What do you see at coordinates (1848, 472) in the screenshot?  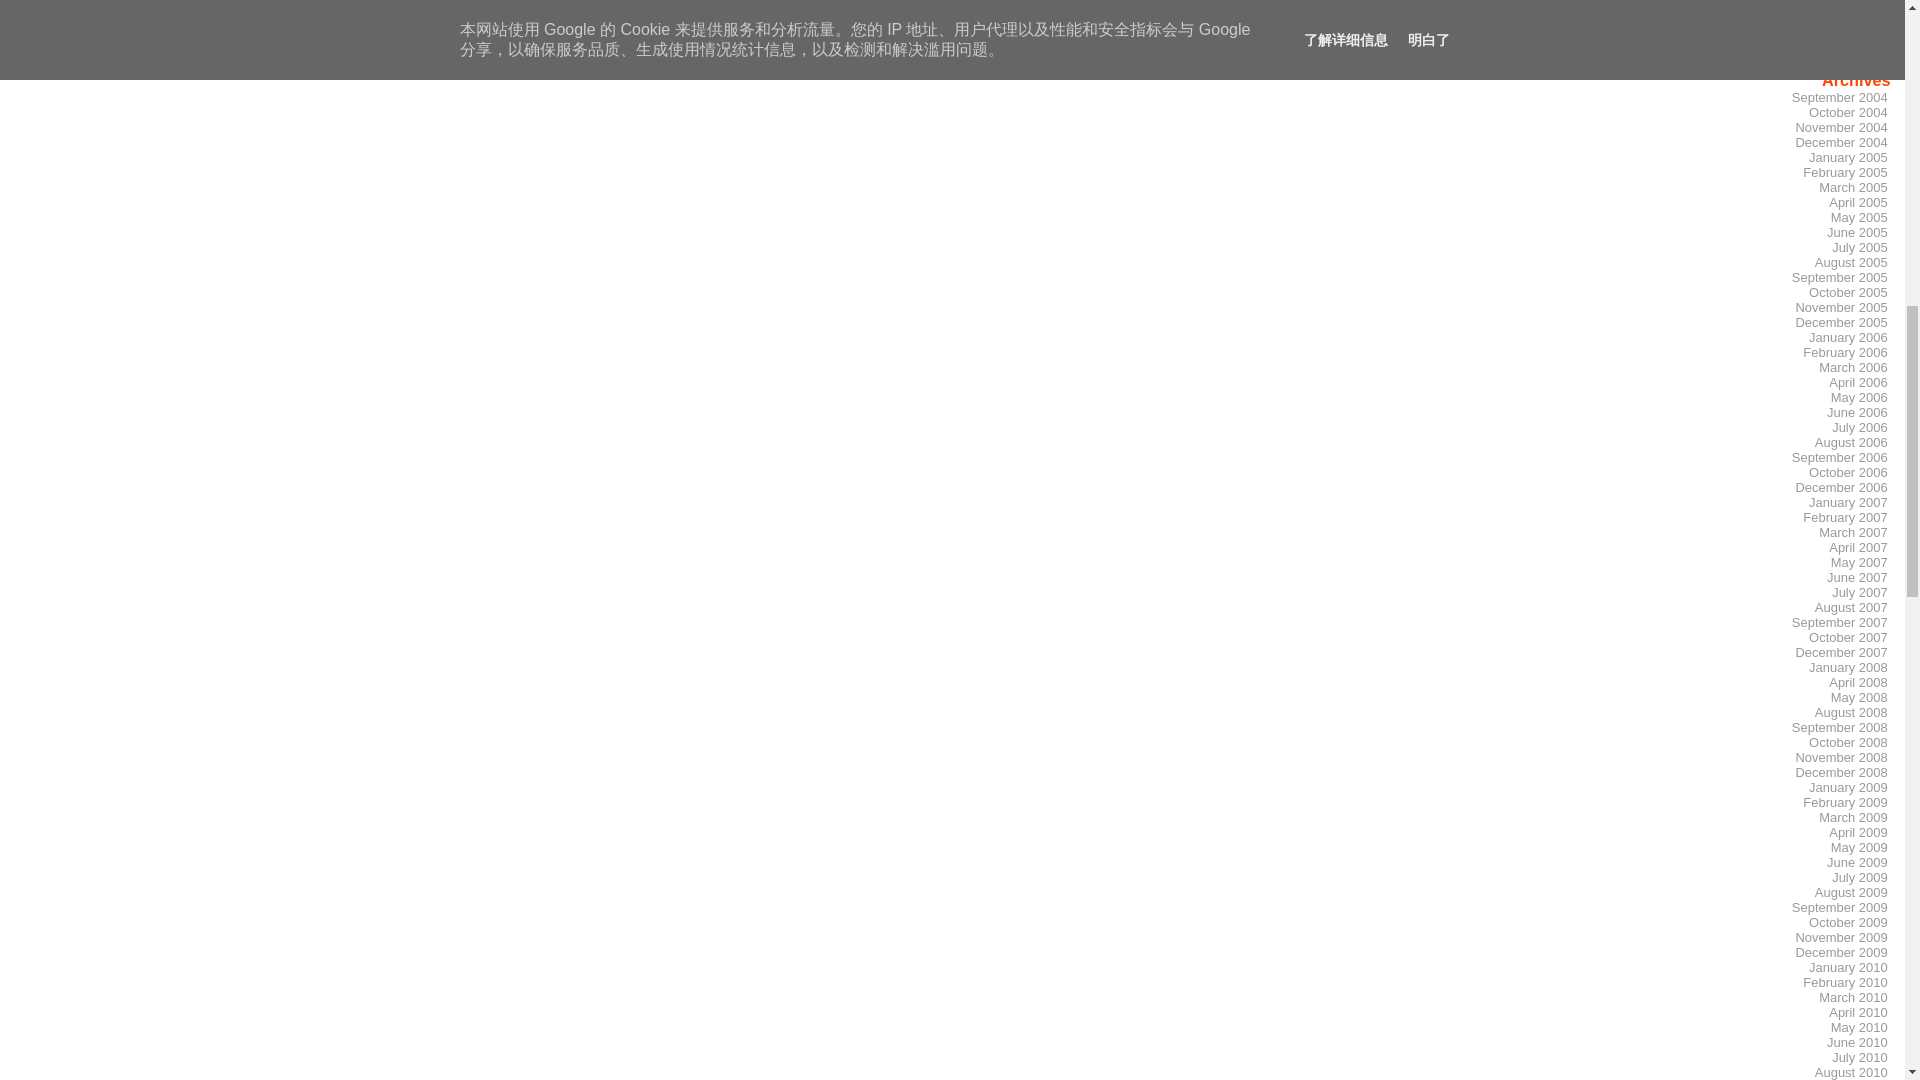 I see `June 2005` at bounding box center [1848, 472].